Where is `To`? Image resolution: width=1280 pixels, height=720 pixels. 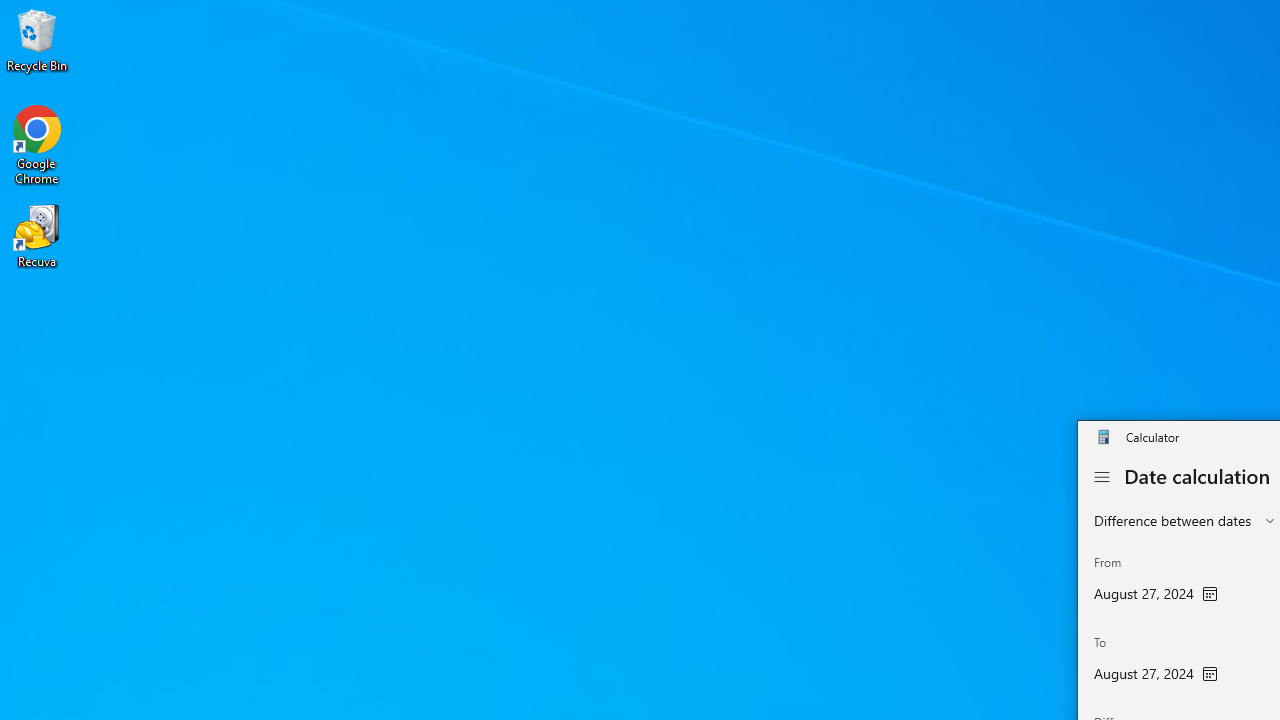 To is located at coordinates (1156, 662).